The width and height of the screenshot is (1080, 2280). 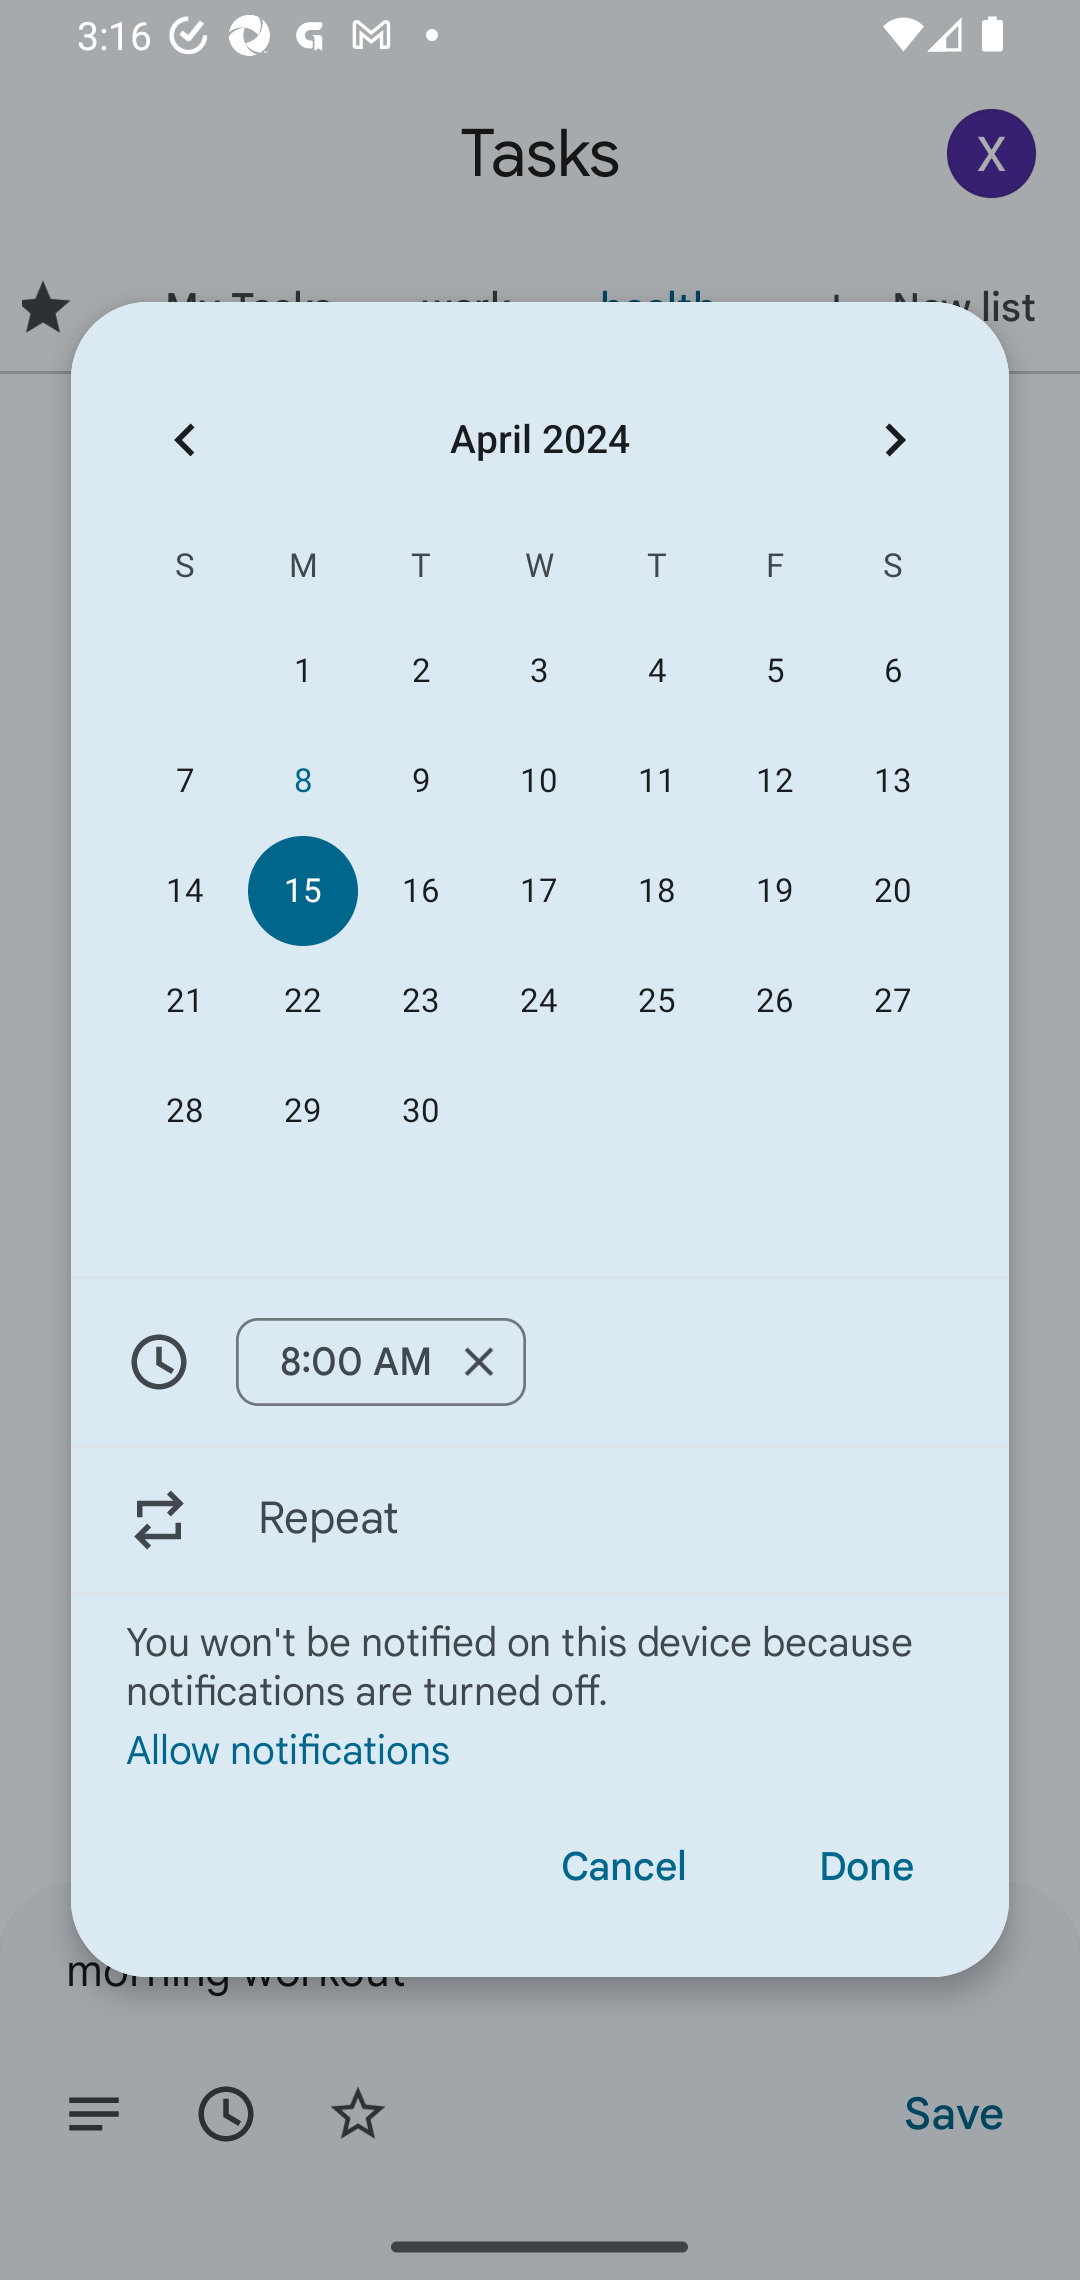 I want to click on Previous month, so click(x=184, y=440).